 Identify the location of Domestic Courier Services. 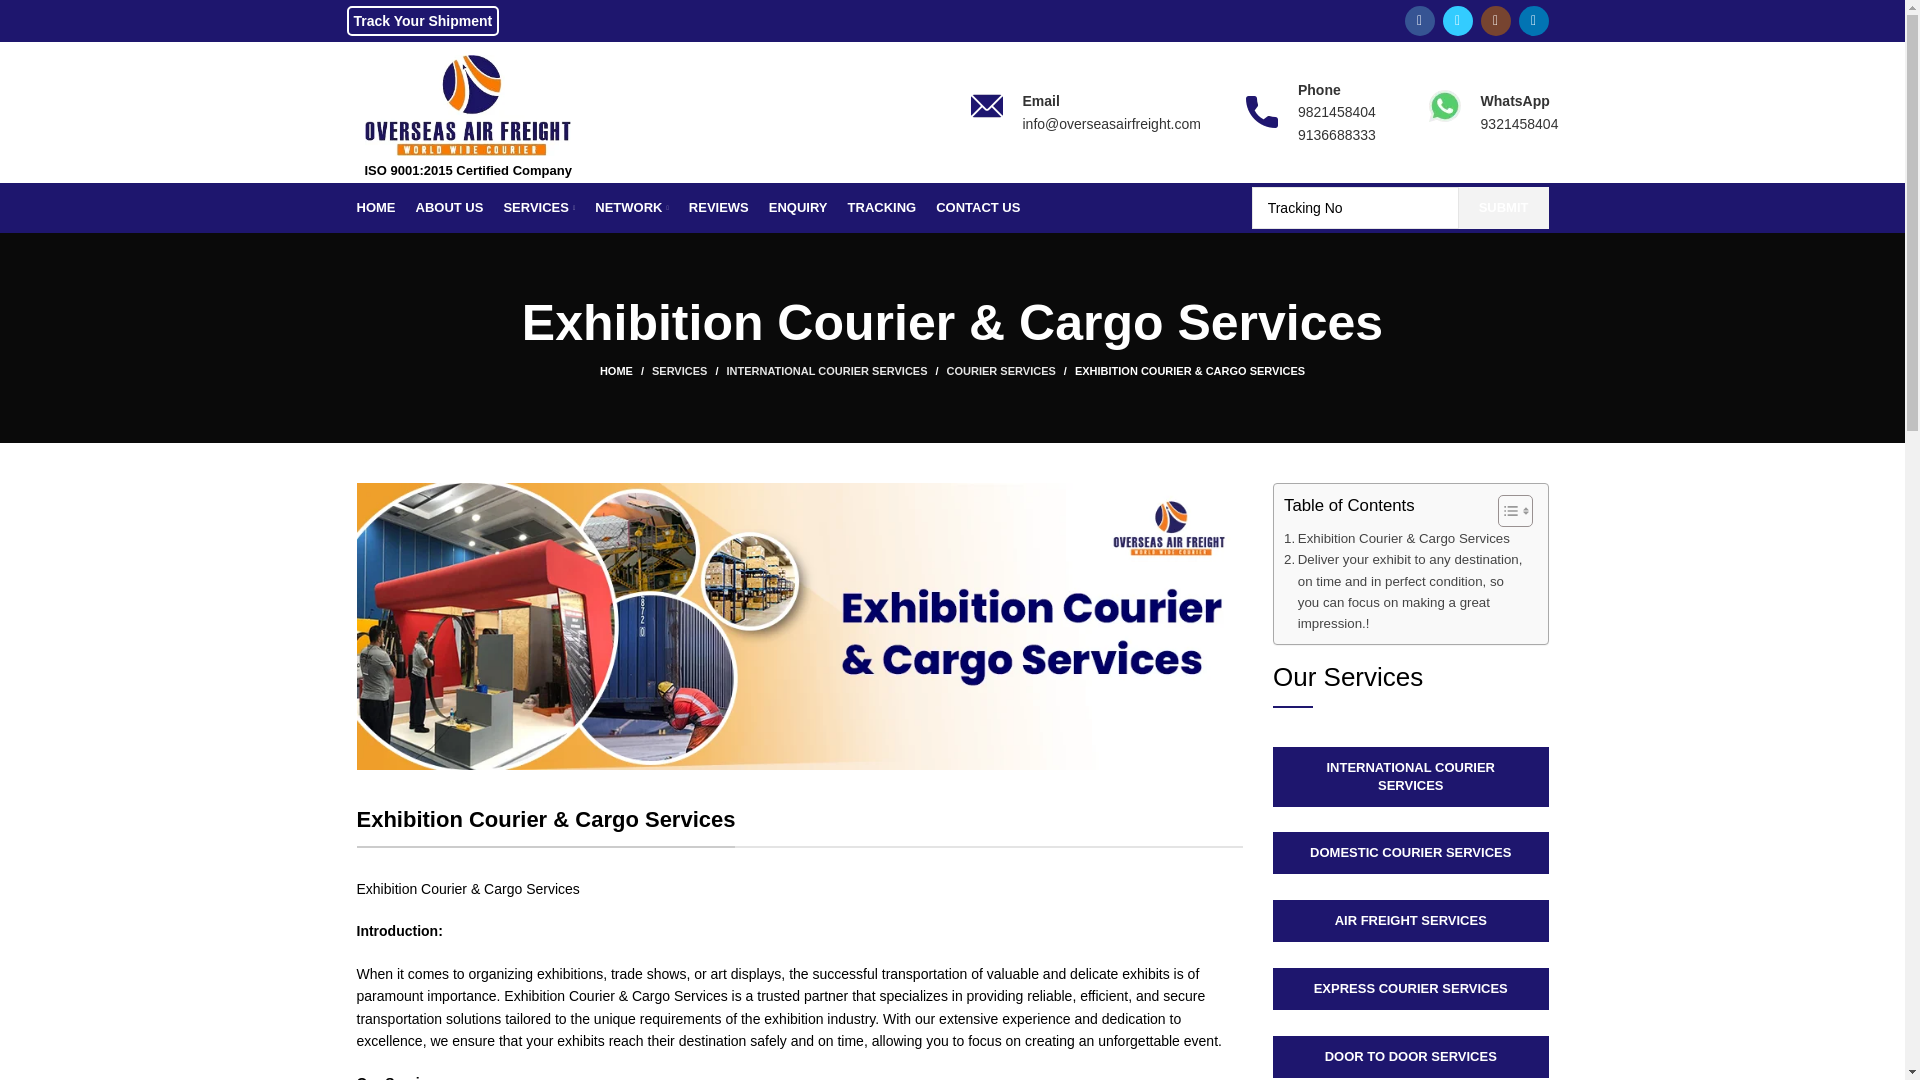
(1410, 852).